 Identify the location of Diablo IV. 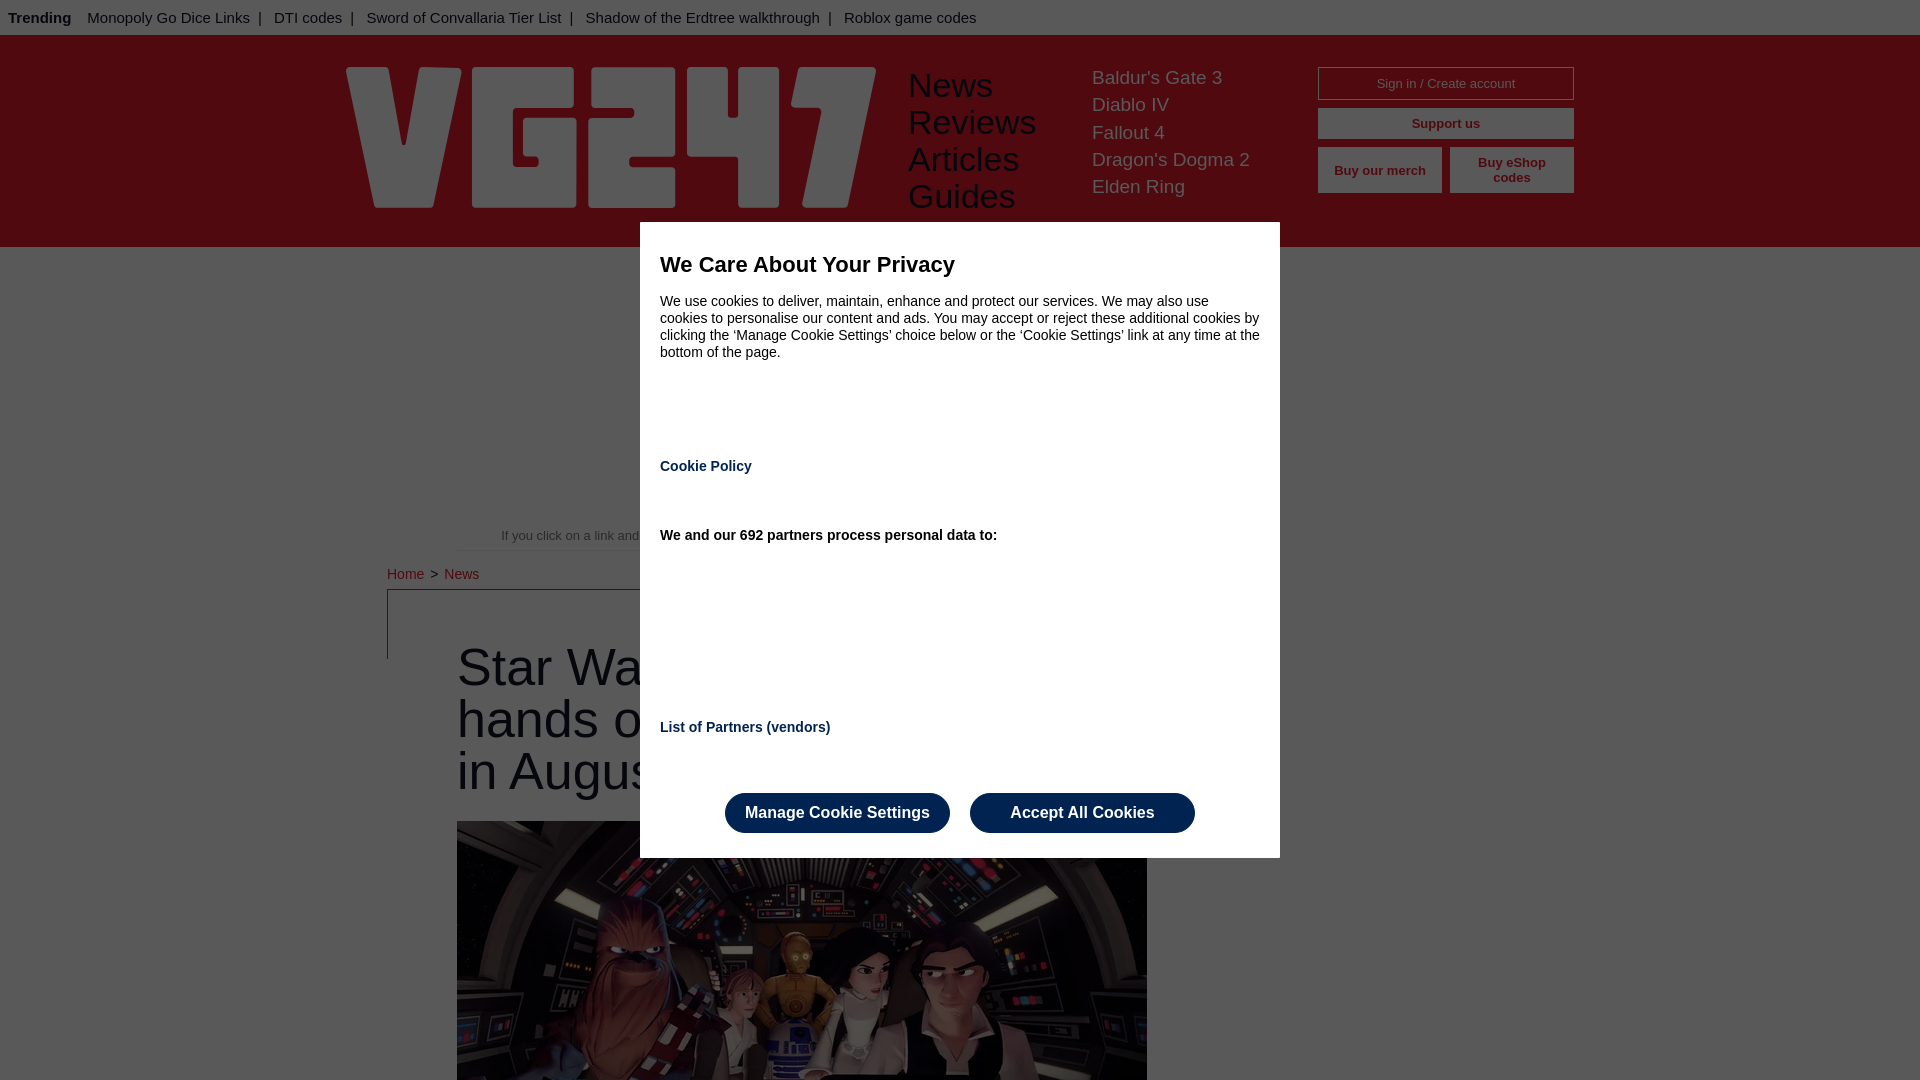
(1130, 104).